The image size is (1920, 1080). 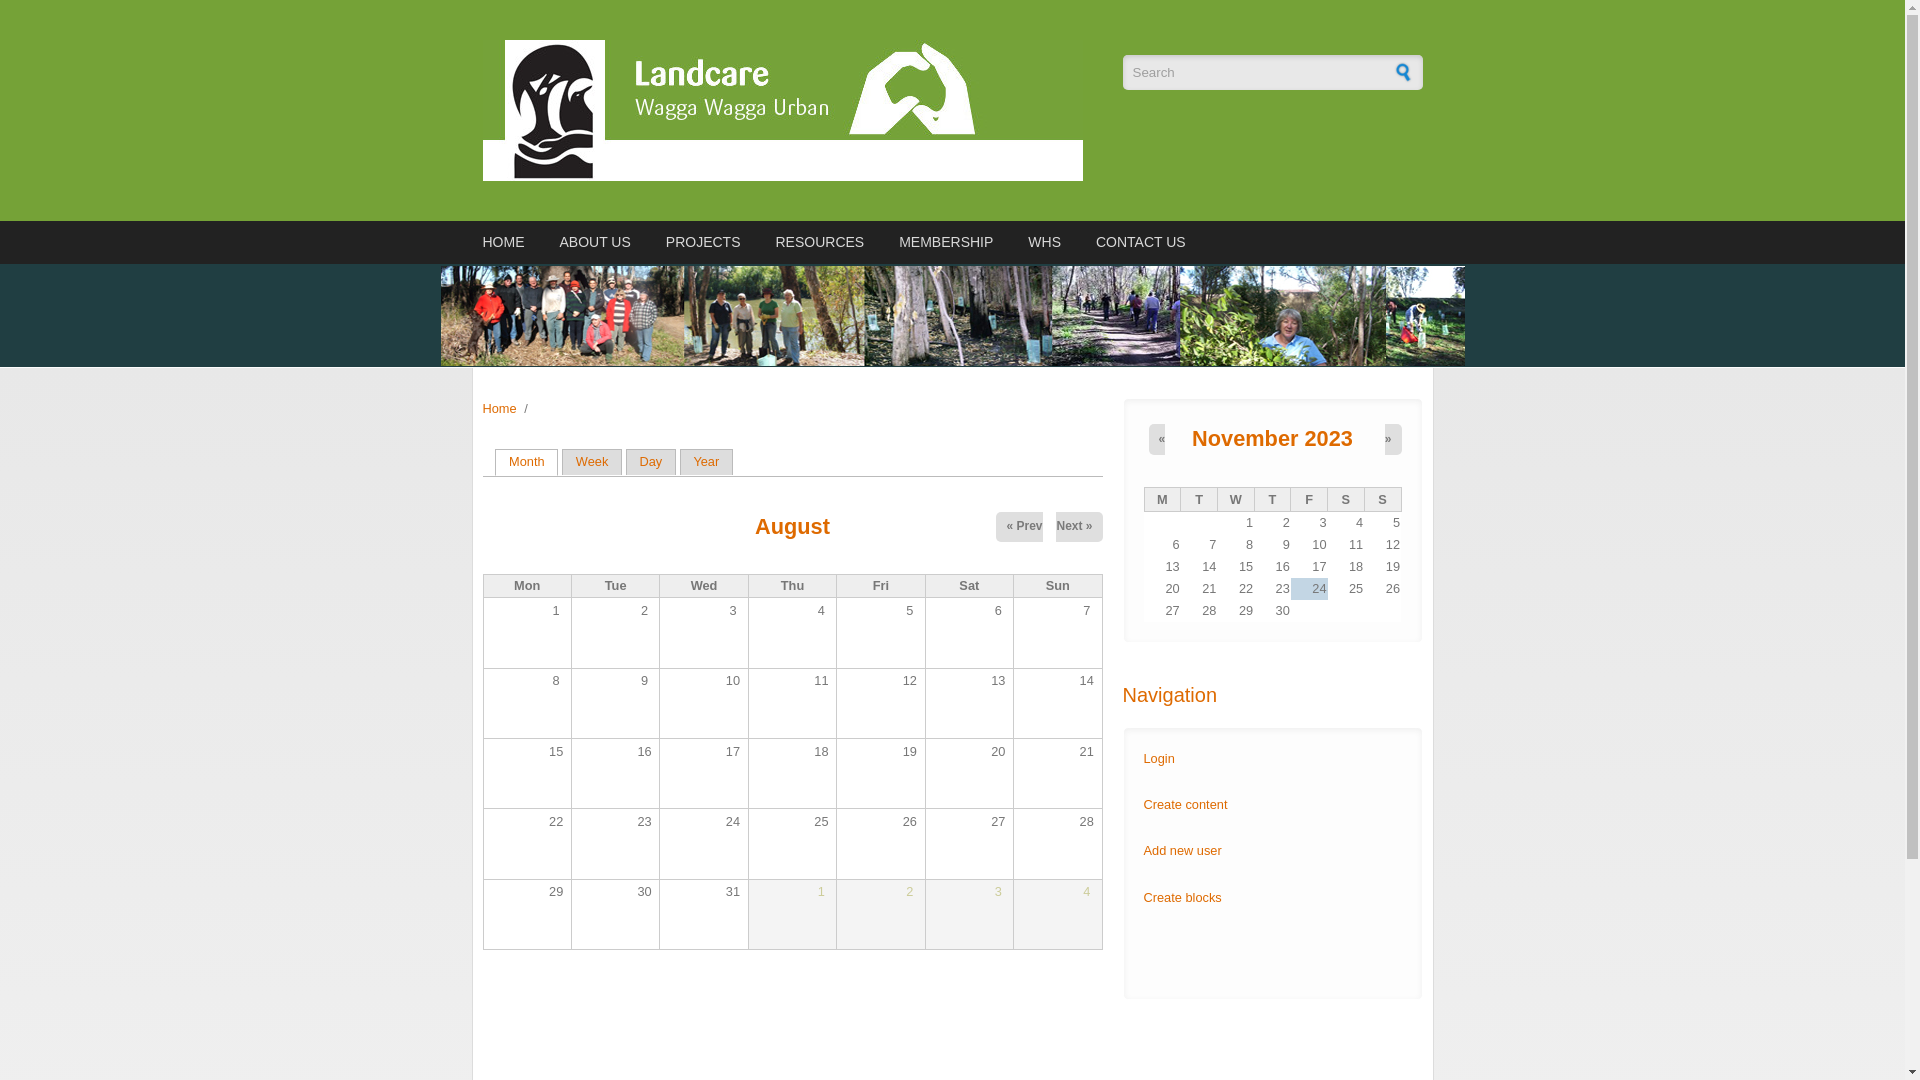 I want to click on Home, so click(x=499, y=408).